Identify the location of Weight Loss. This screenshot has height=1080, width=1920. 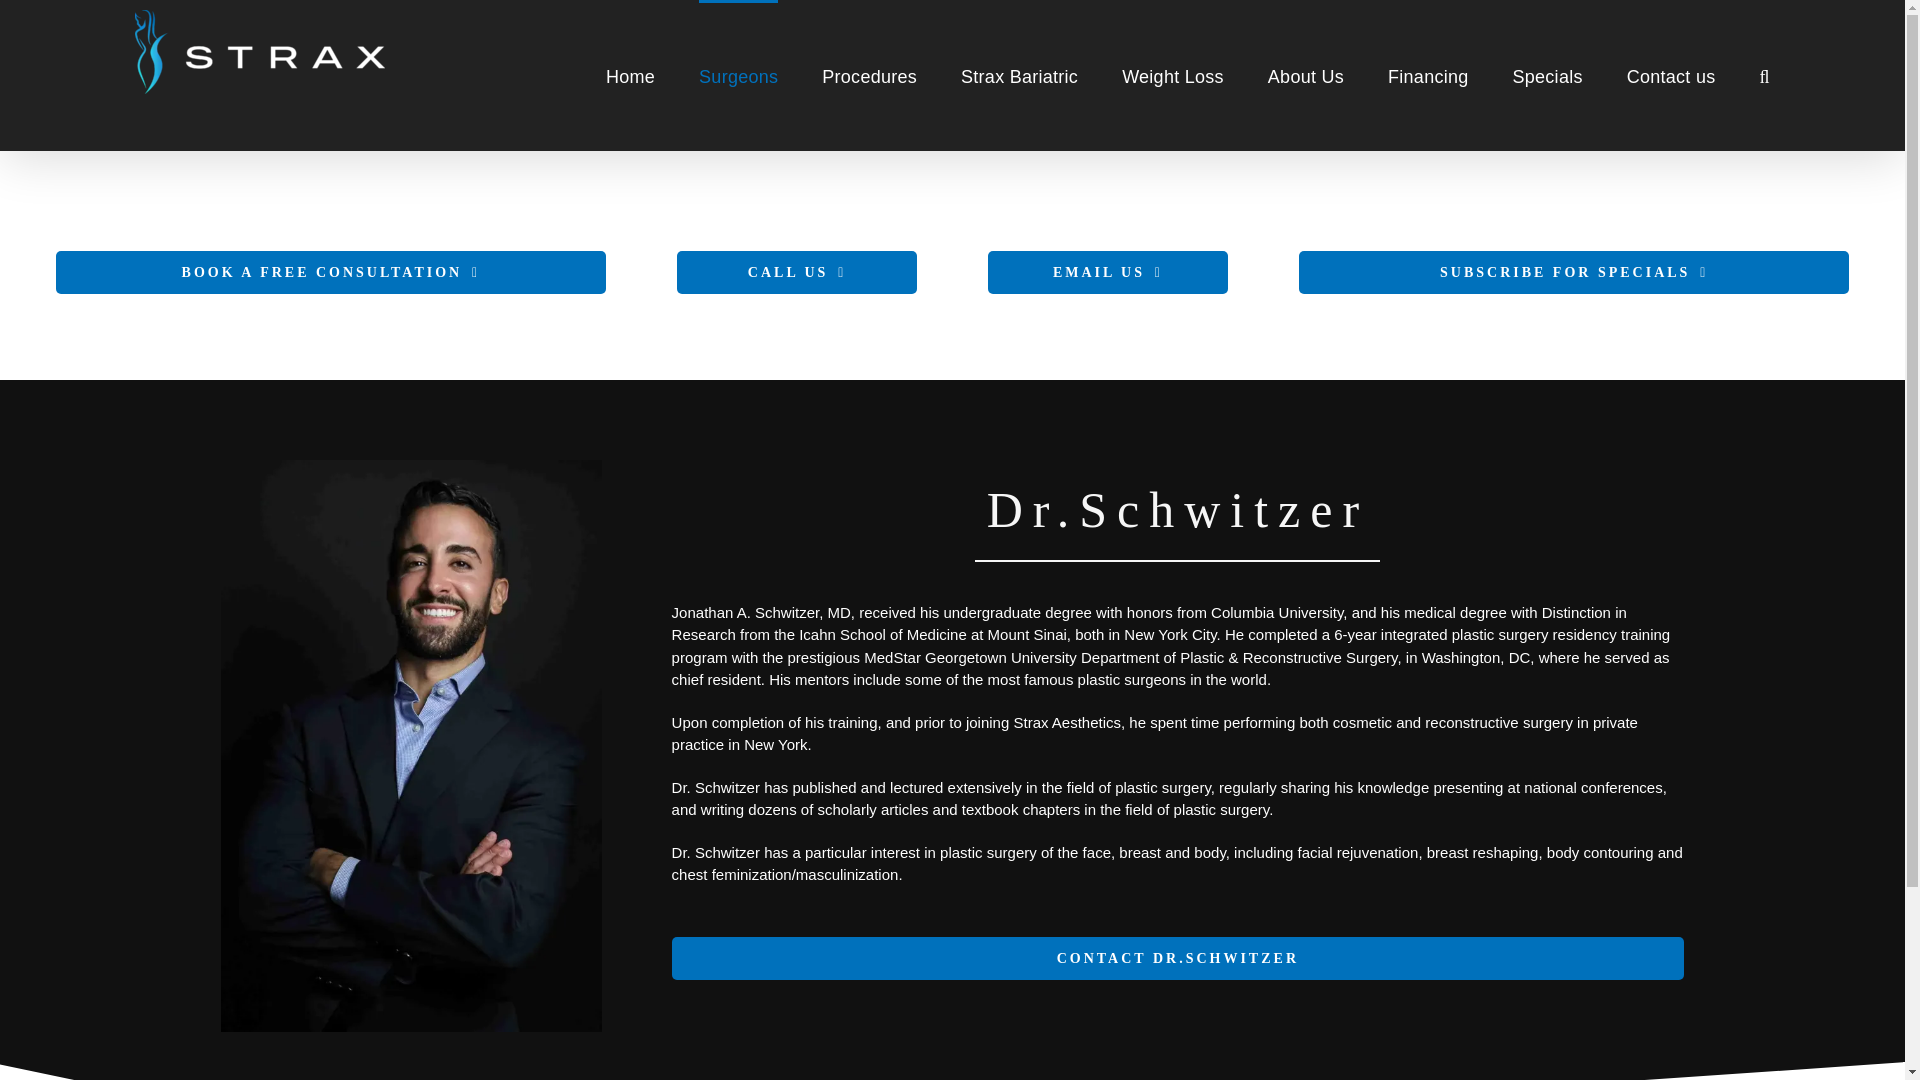
(1172, 75).